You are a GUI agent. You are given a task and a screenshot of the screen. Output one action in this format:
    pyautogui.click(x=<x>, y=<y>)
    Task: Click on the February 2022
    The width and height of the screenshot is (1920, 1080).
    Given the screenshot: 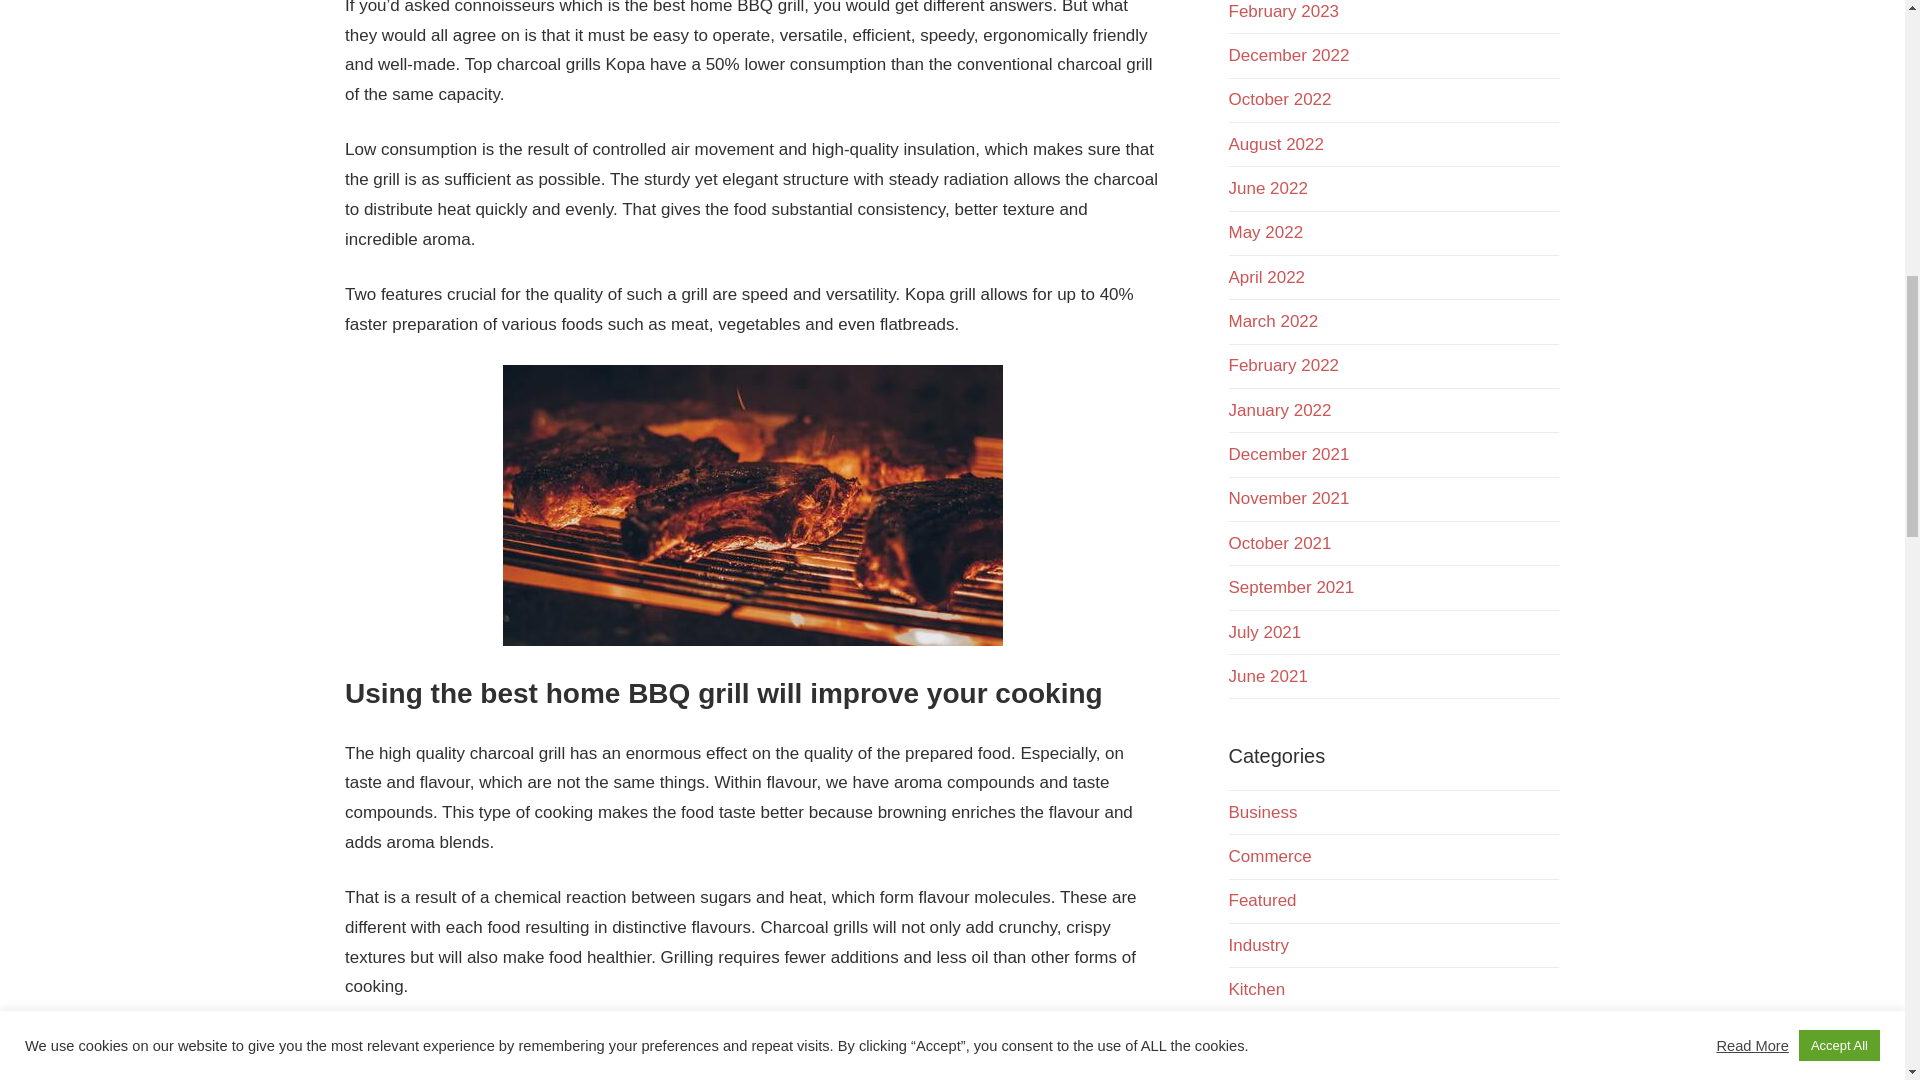 What is the action you would take?
    pyautogui.click(x=1283, y=365)
    